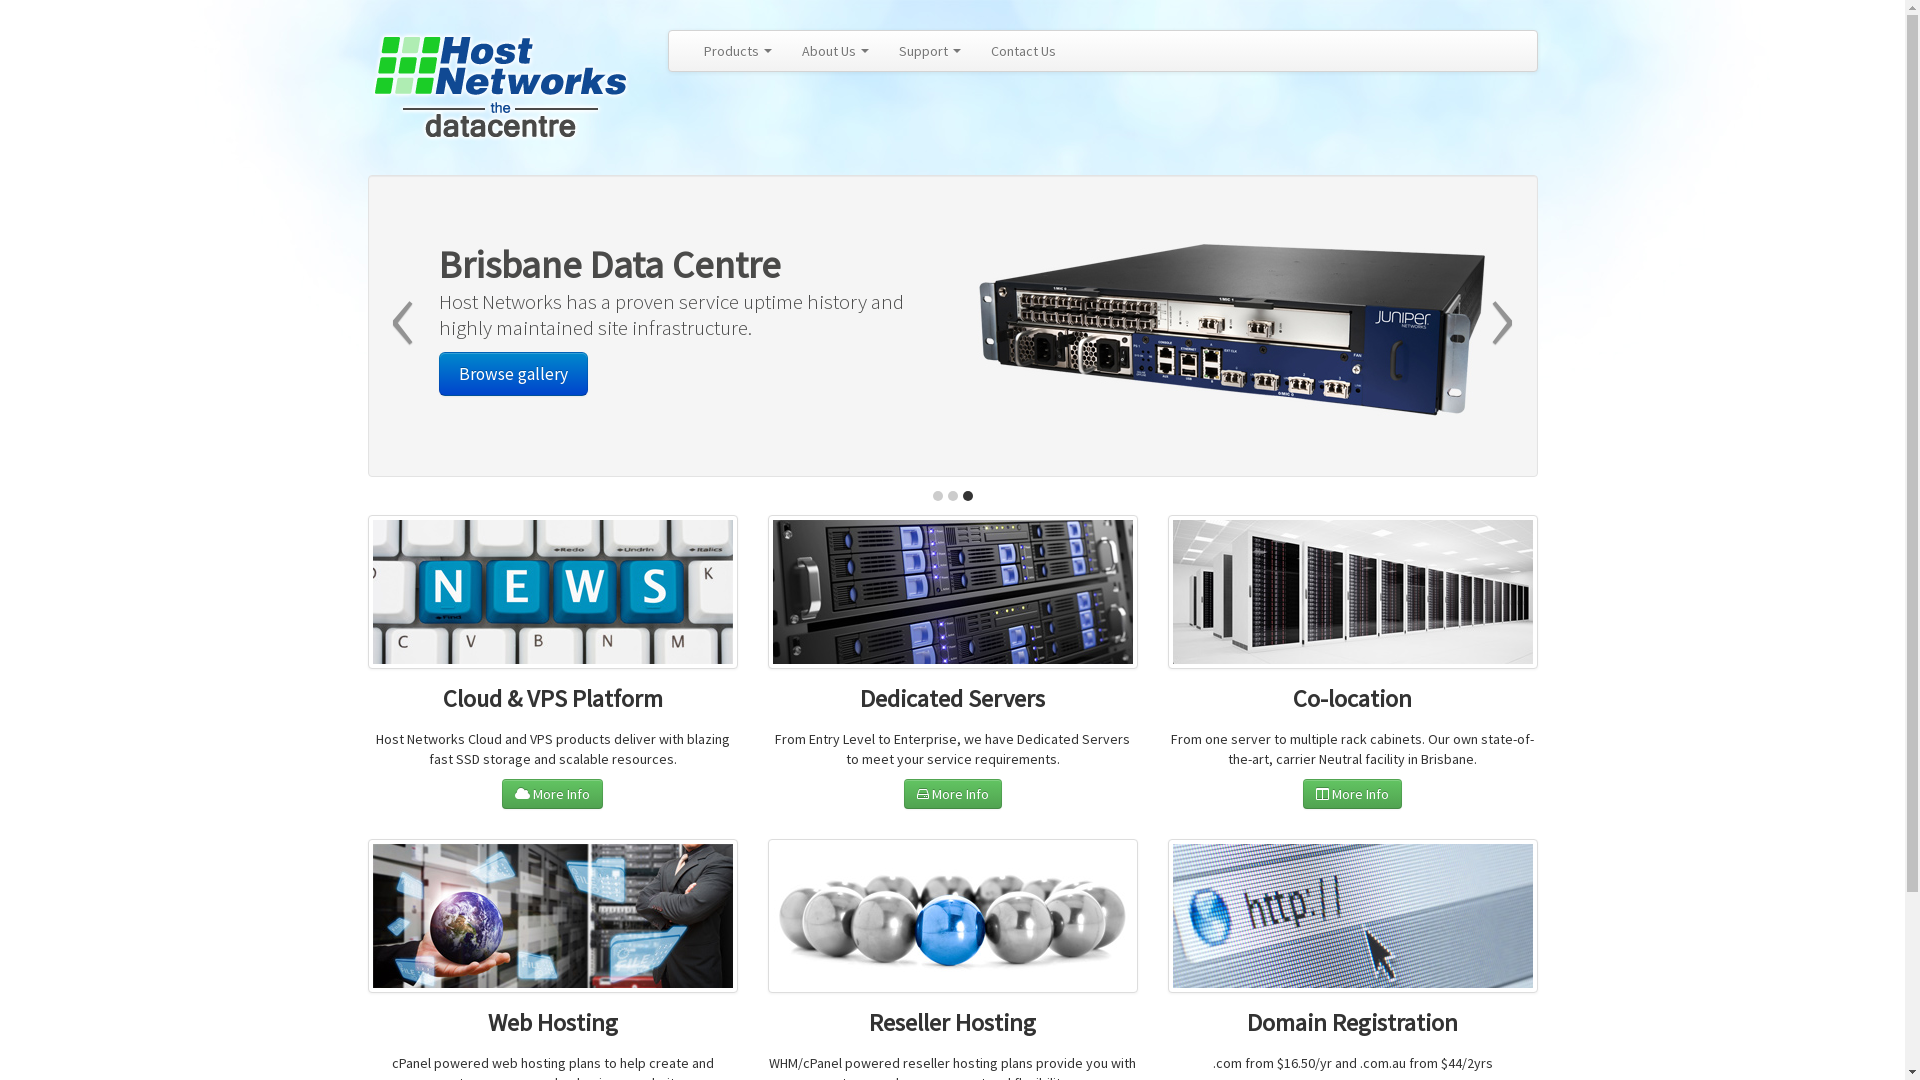 The height and width of the screenshot is (1080, 1920). Describe the element at coordinates (930, 51) in the screenshot. I see `Support` at that location.